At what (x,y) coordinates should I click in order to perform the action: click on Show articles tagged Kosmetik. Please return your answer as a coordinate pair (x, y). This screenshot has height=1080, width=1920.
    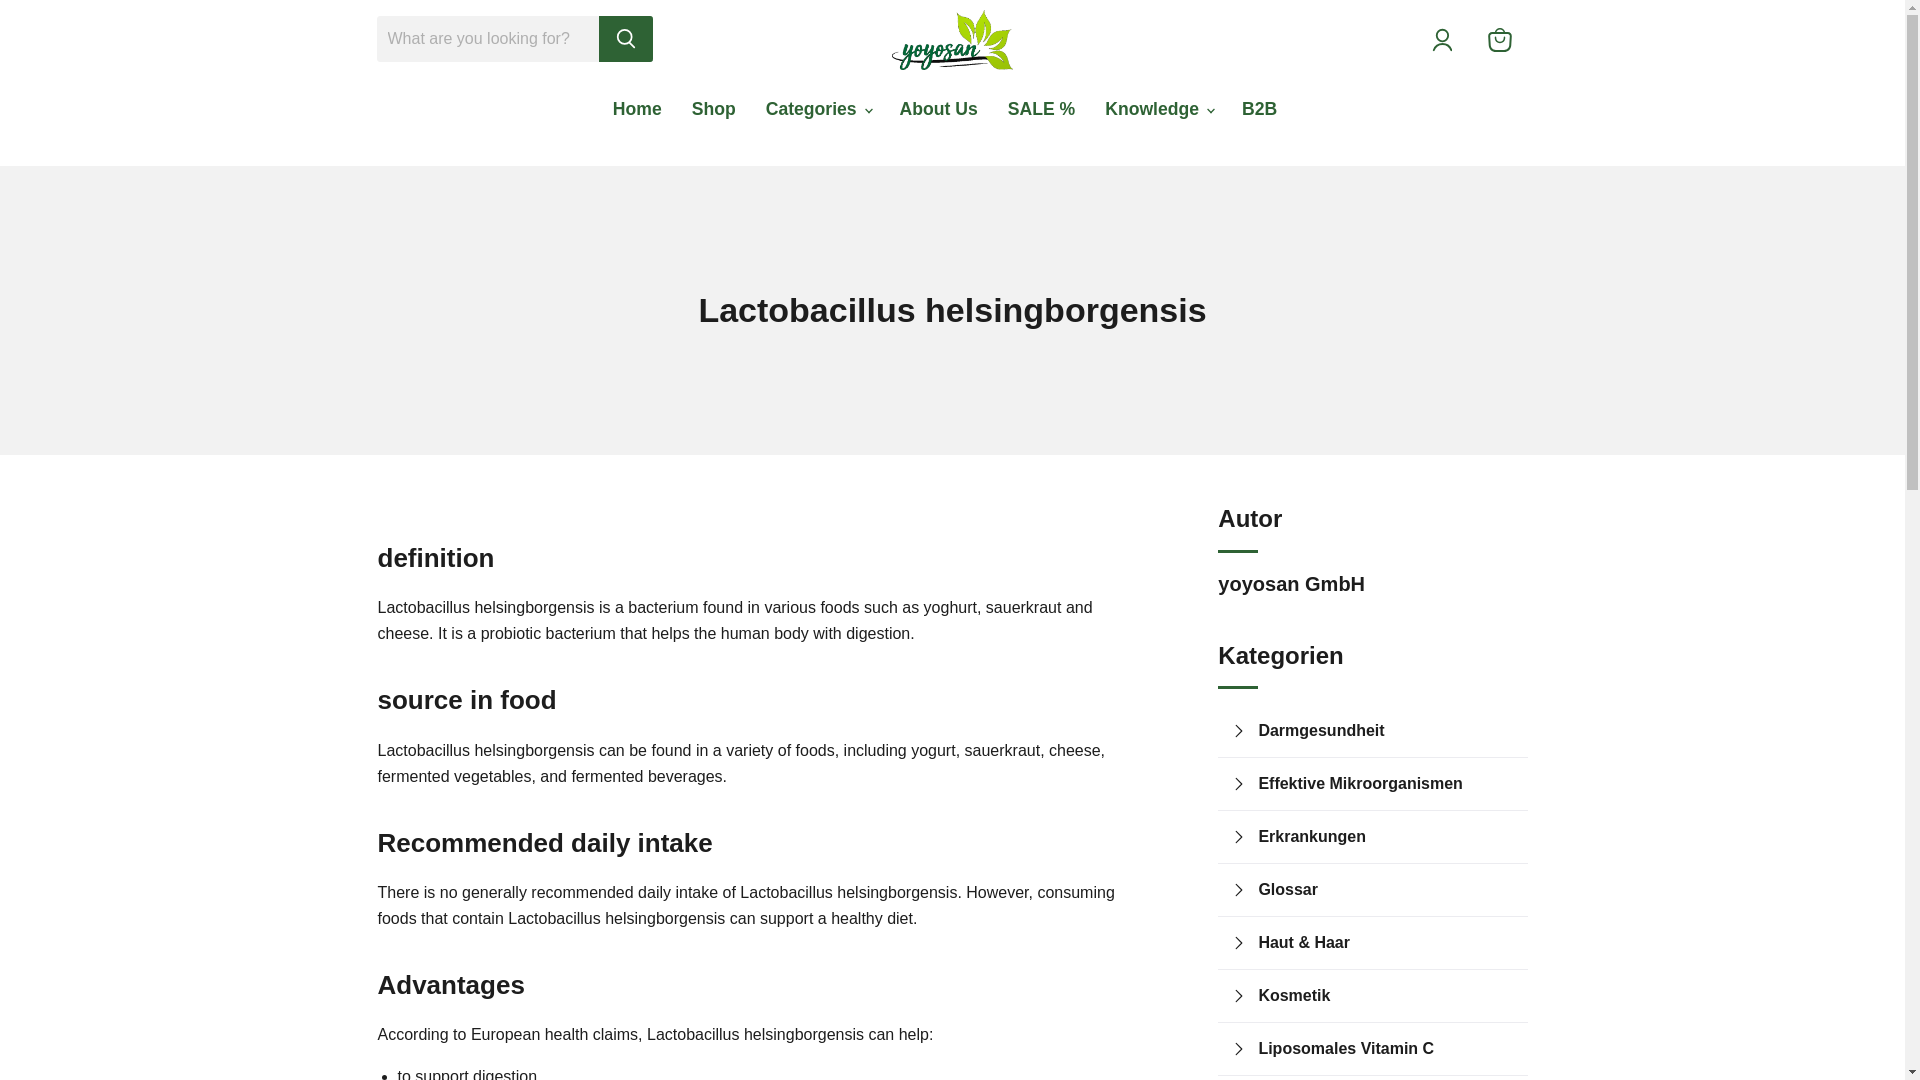
    Looking at the image, I should click on (1386, 995).